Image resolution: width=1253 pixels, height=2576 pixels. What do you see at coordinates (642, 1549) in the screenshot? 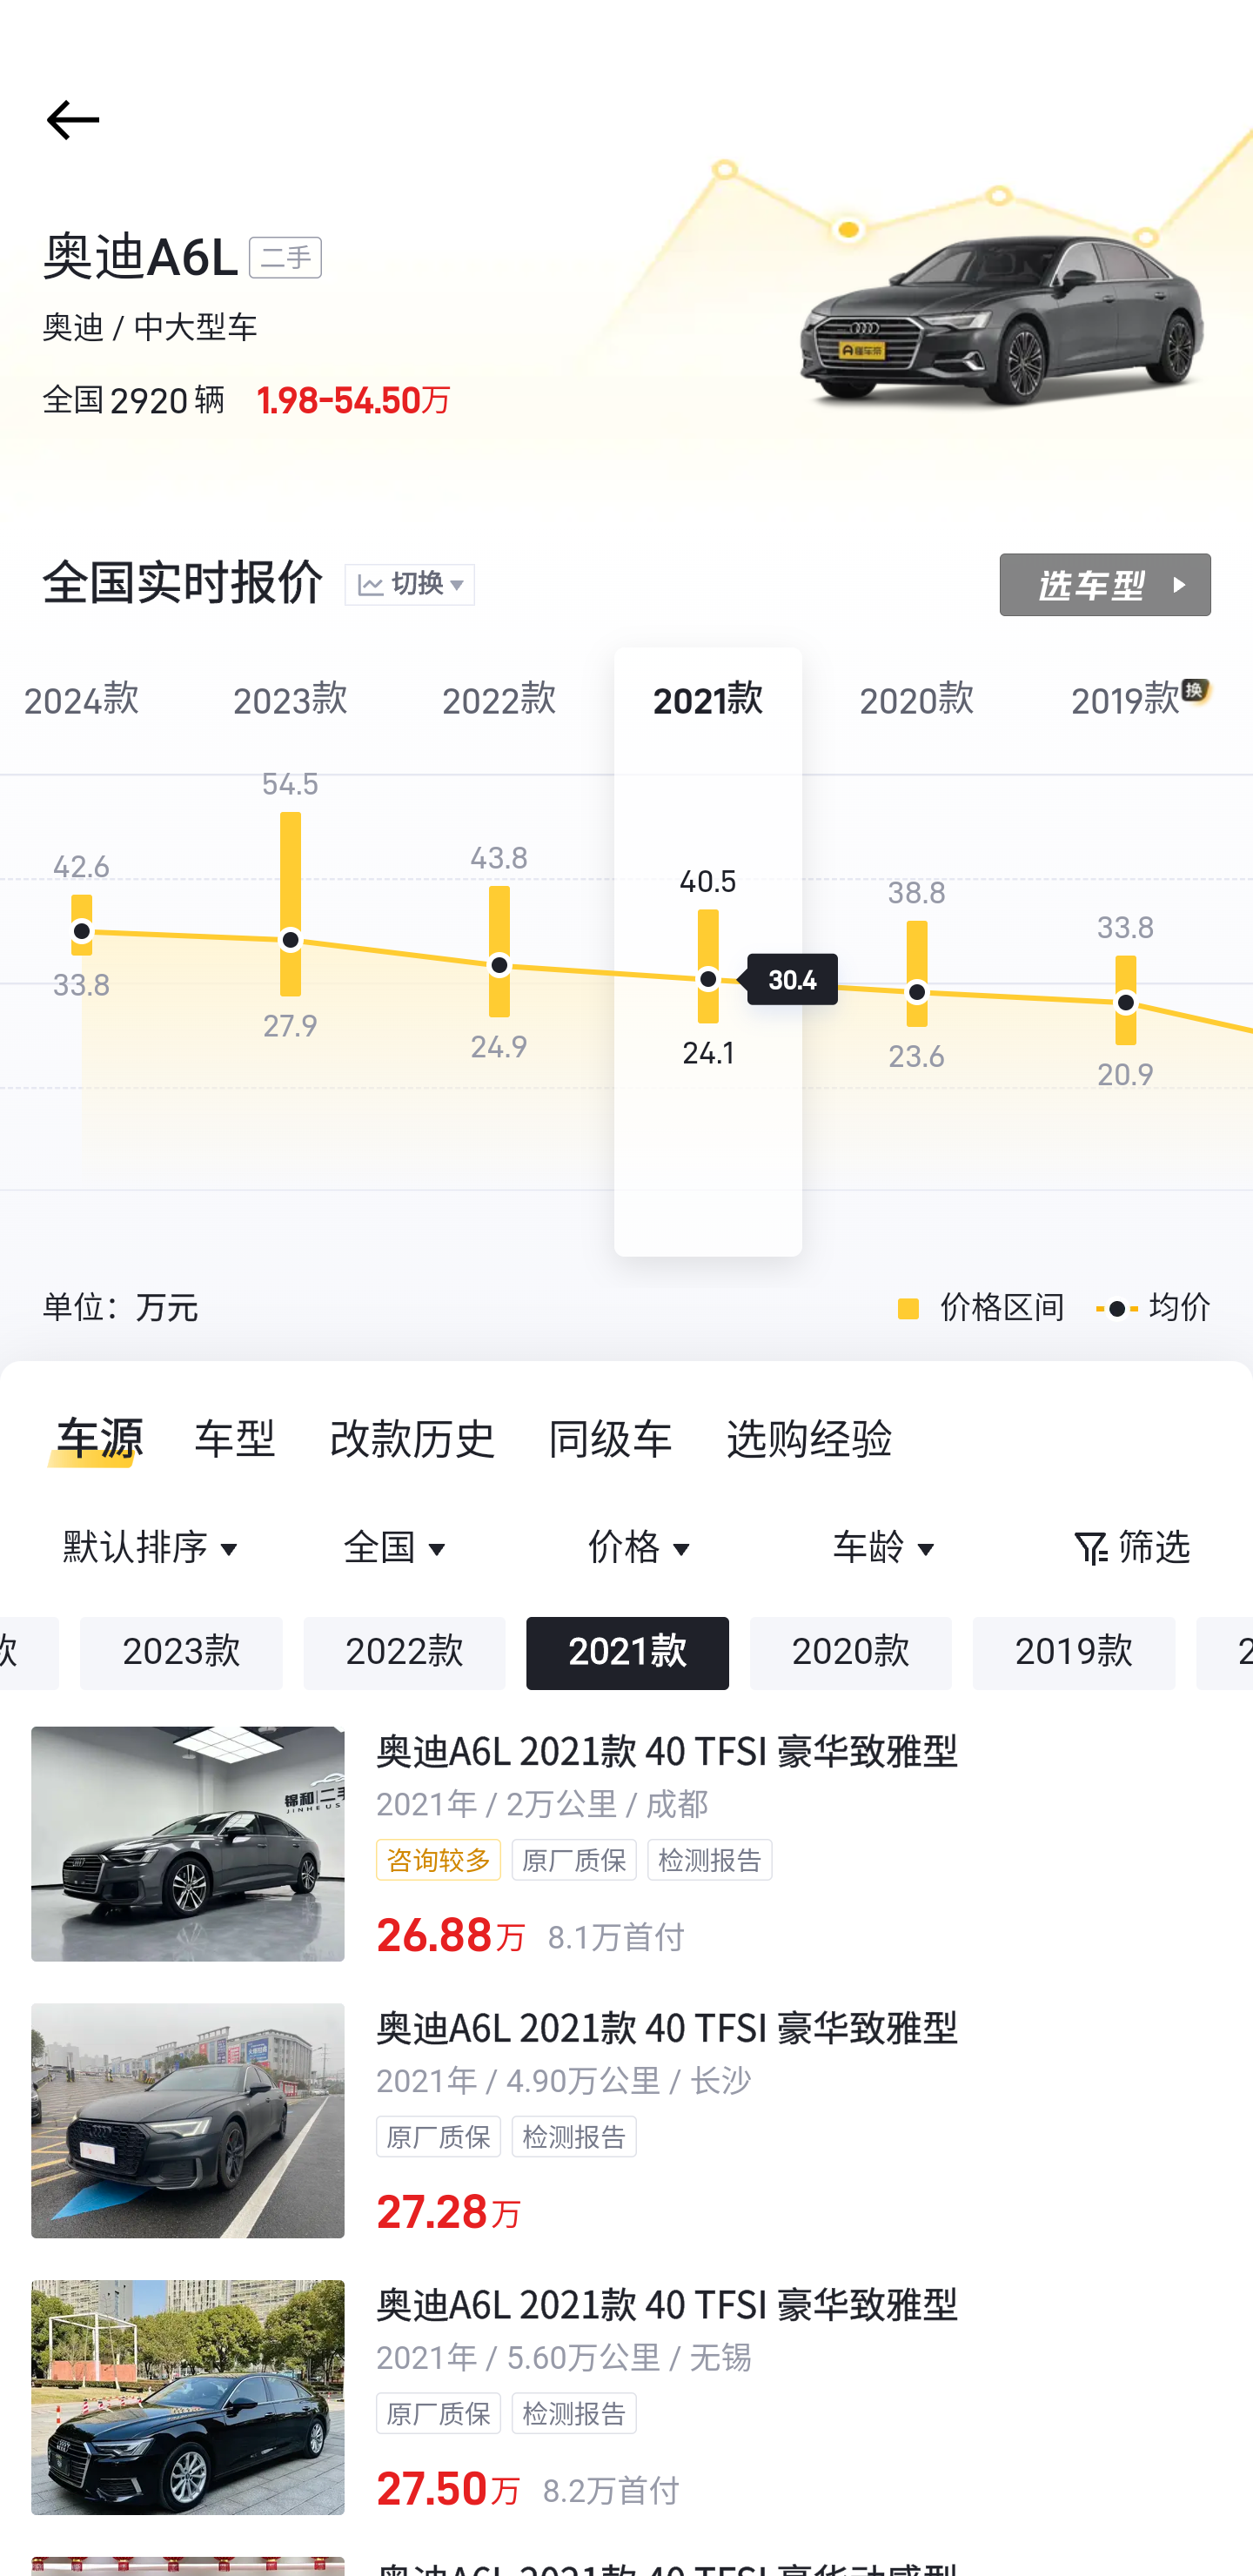
I see `价格` at bounding box center [642, 1549].